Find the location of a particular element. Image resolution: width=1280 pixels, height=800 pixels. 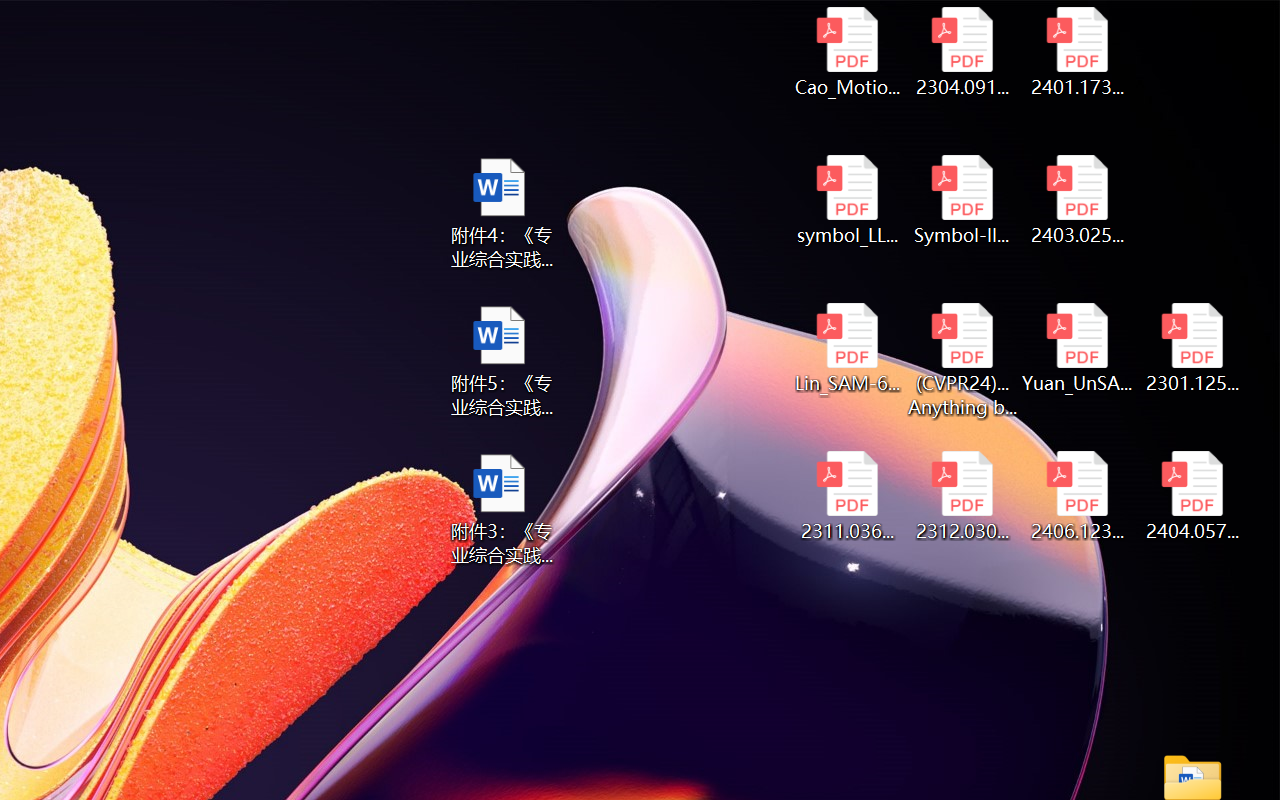

2401.17399v1.pdf is located at coordinates (1078, 52).